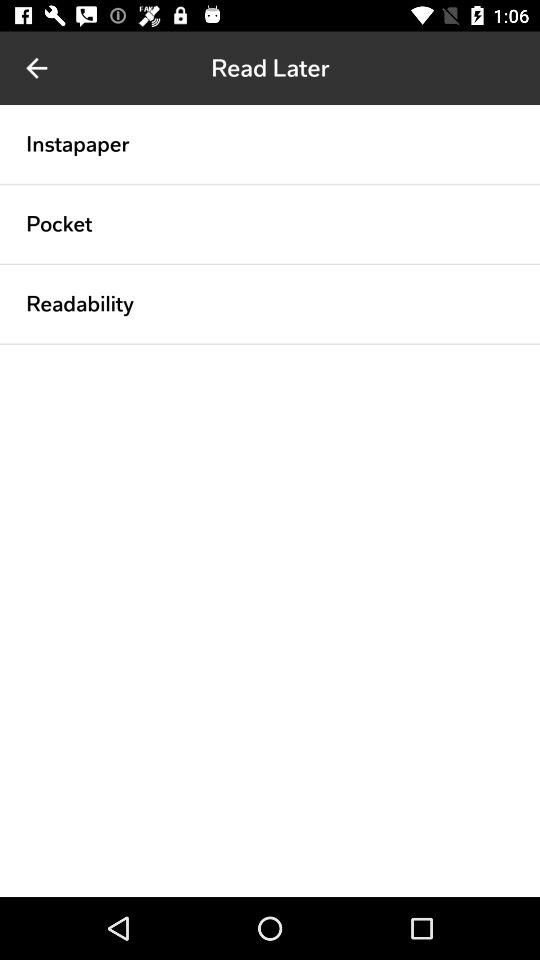 The image size is (540, 960). I want to click on select the item below the pocket, so click(270, 264).